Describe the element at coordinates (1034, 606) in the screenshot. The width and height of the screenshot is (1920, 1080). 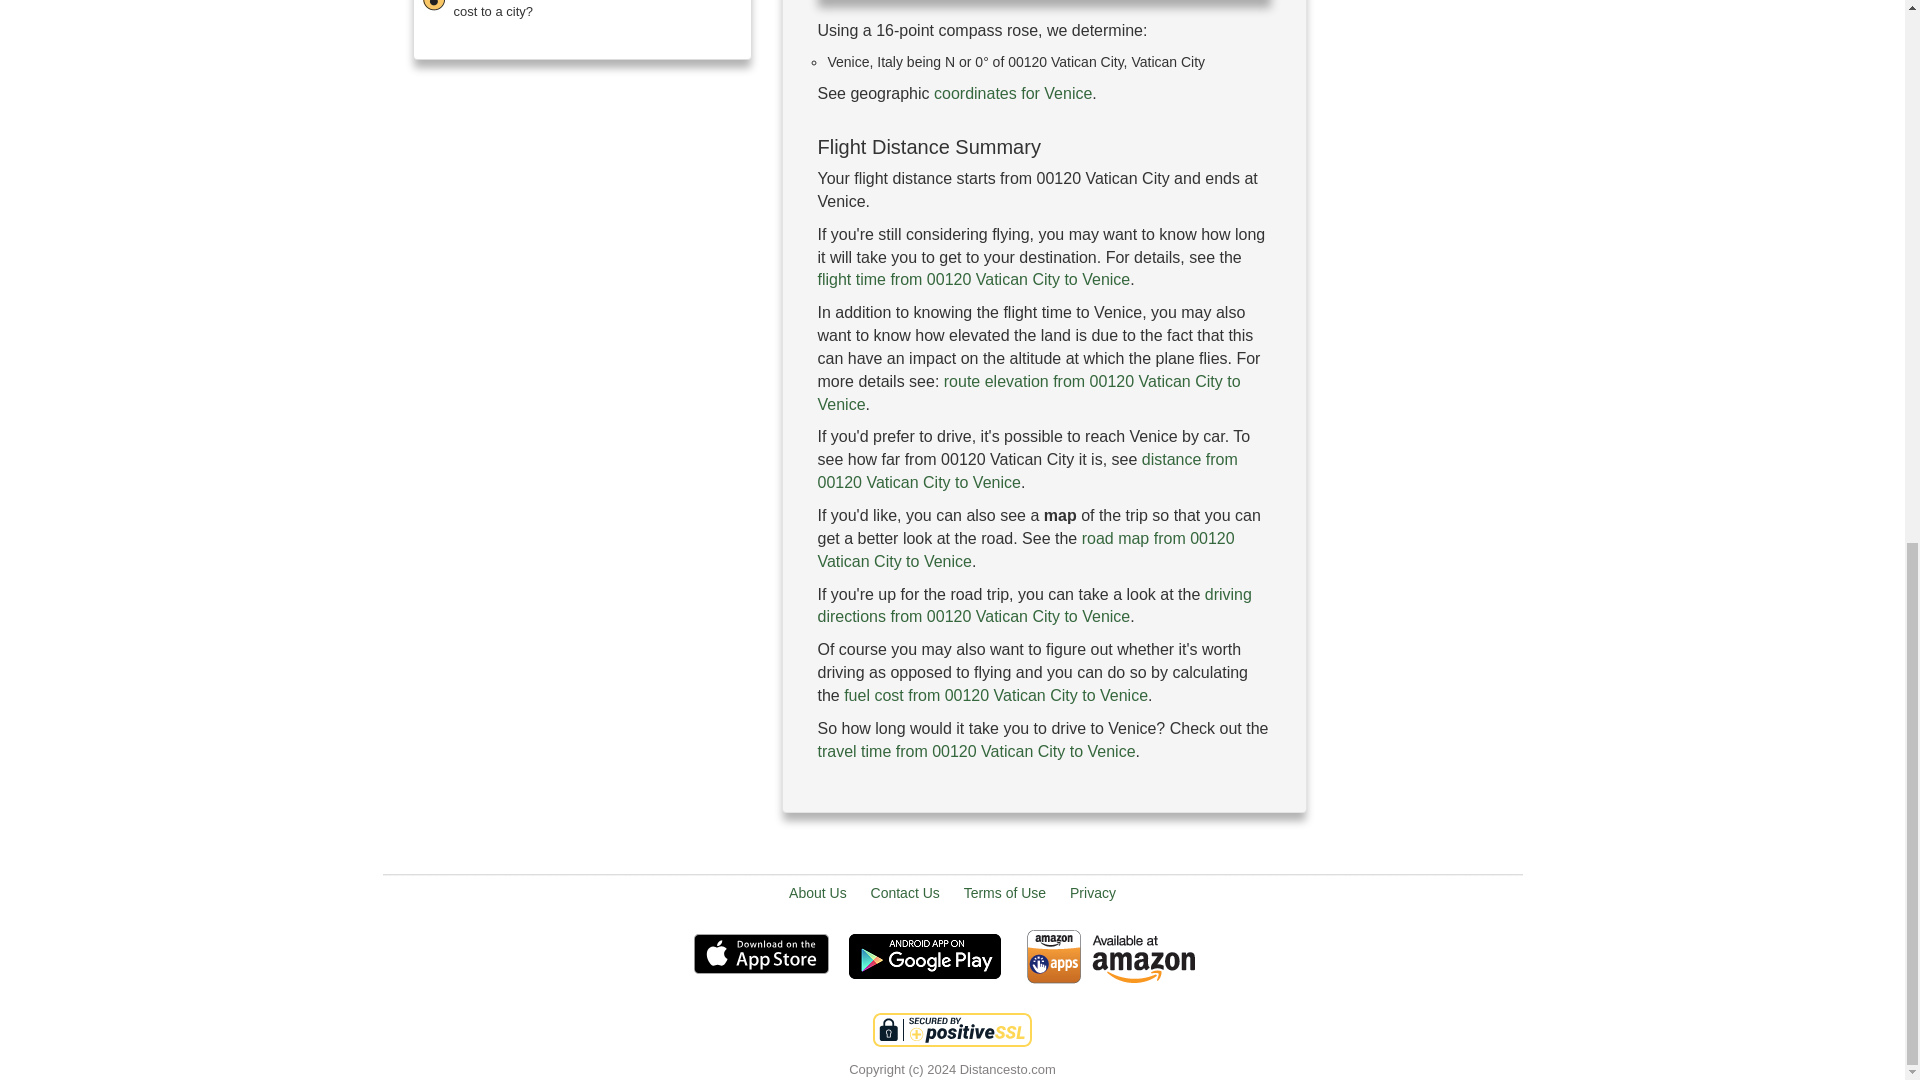
I see `driving directions from 00120 Vatican City to Venice` at that location.